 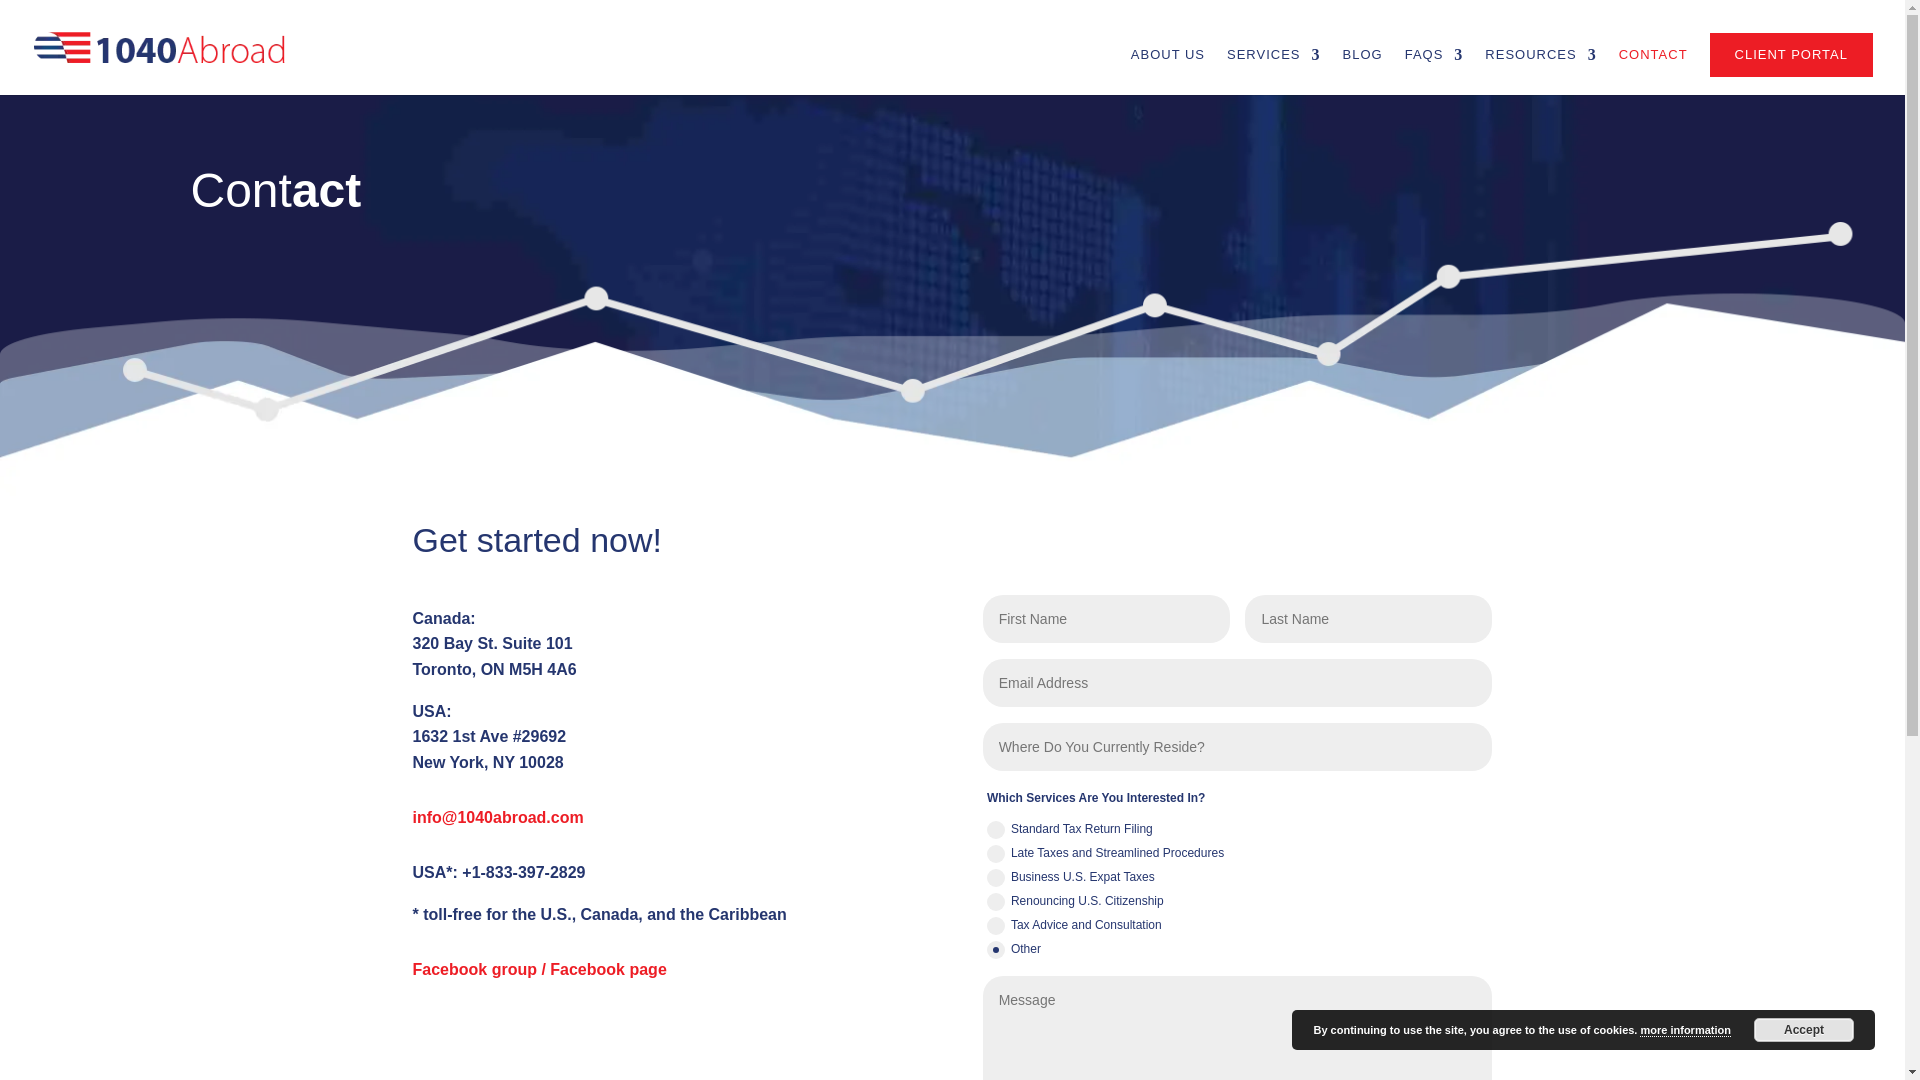 I want to click on CLIENT PORTAL, so click(x=1792, y=55).